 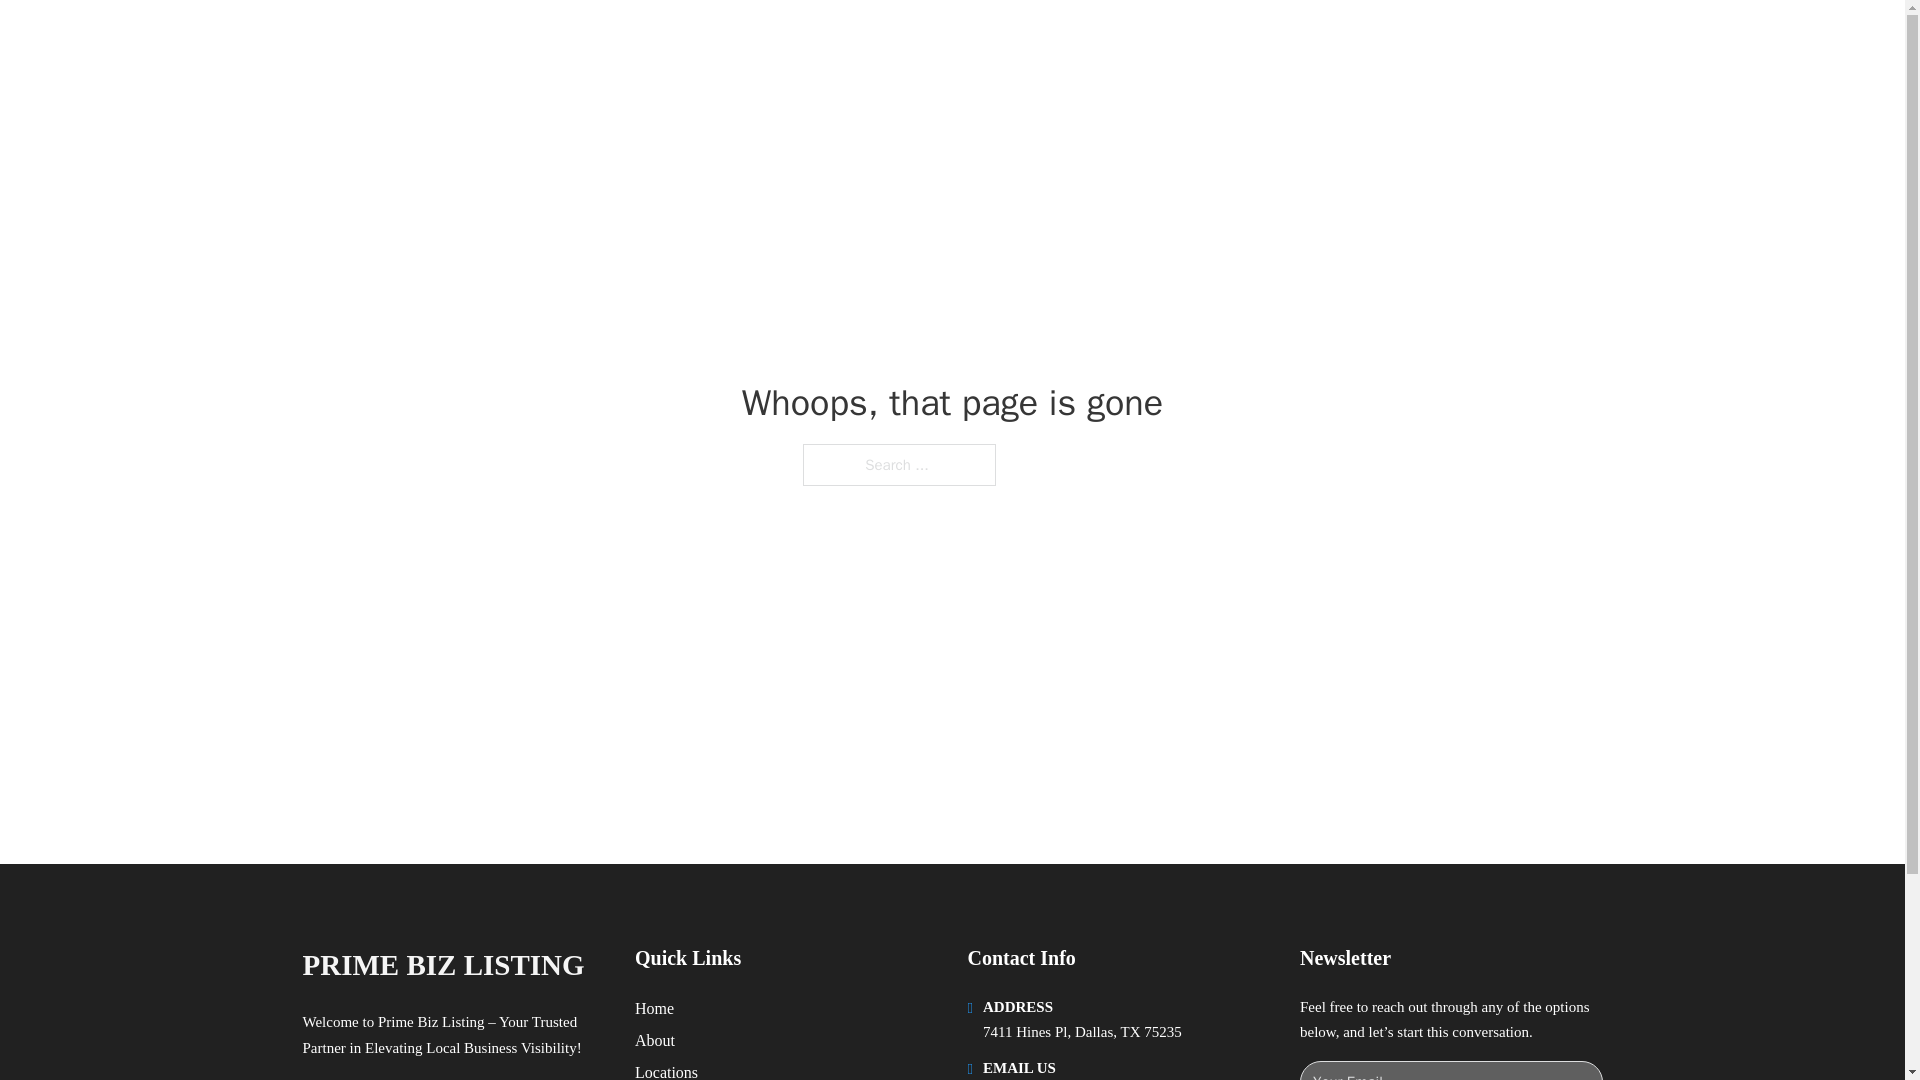 I want to click on HOME, so click(x=1212, y=38).